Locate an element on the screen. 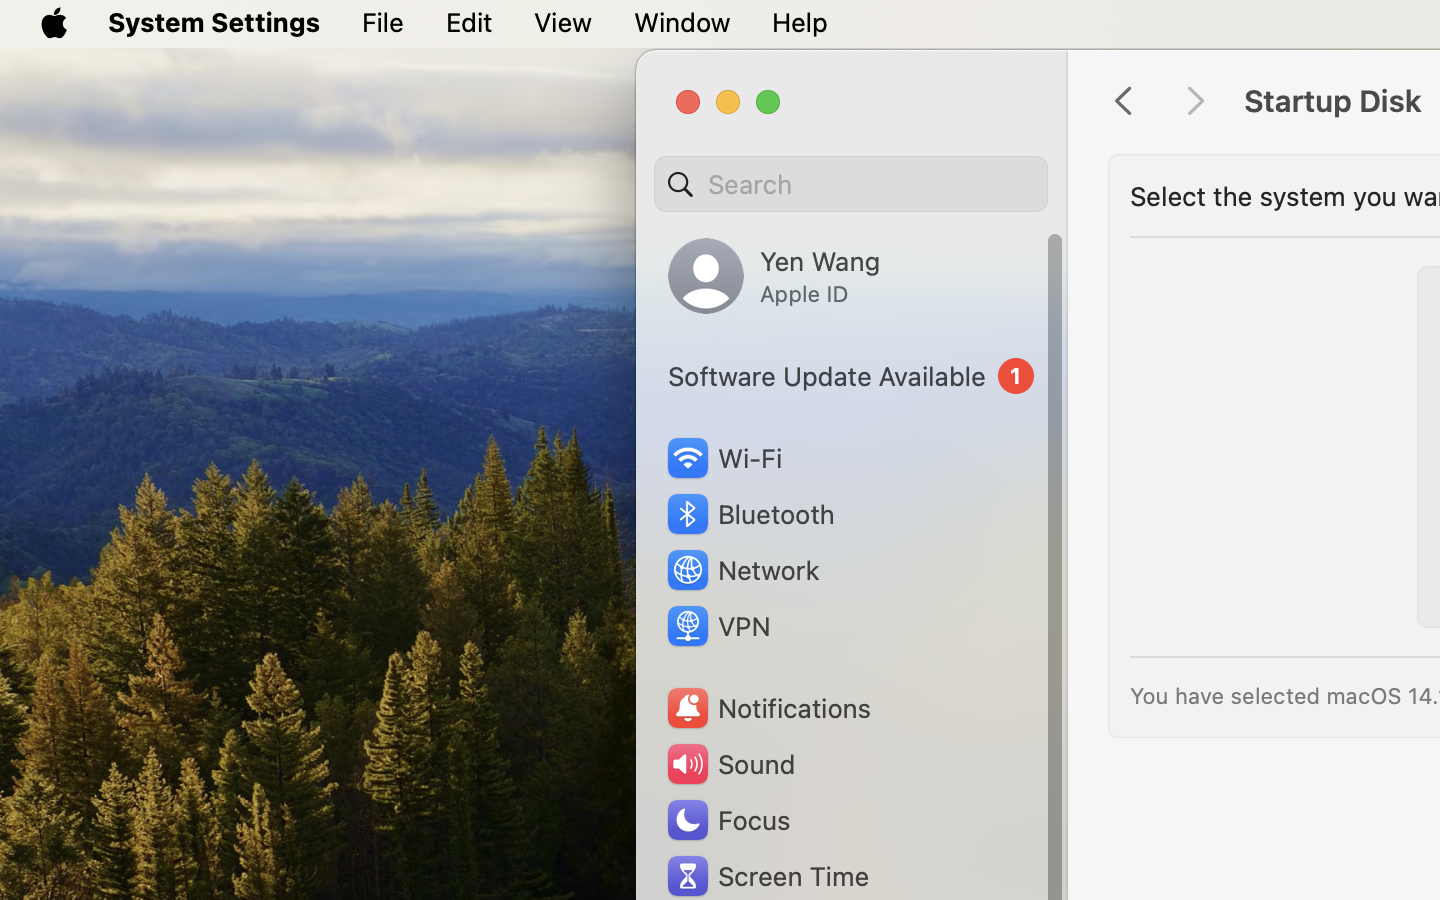 The width and height of the screenshot is (1440, 900). Bluetooth is located at coordinates (750, 514).